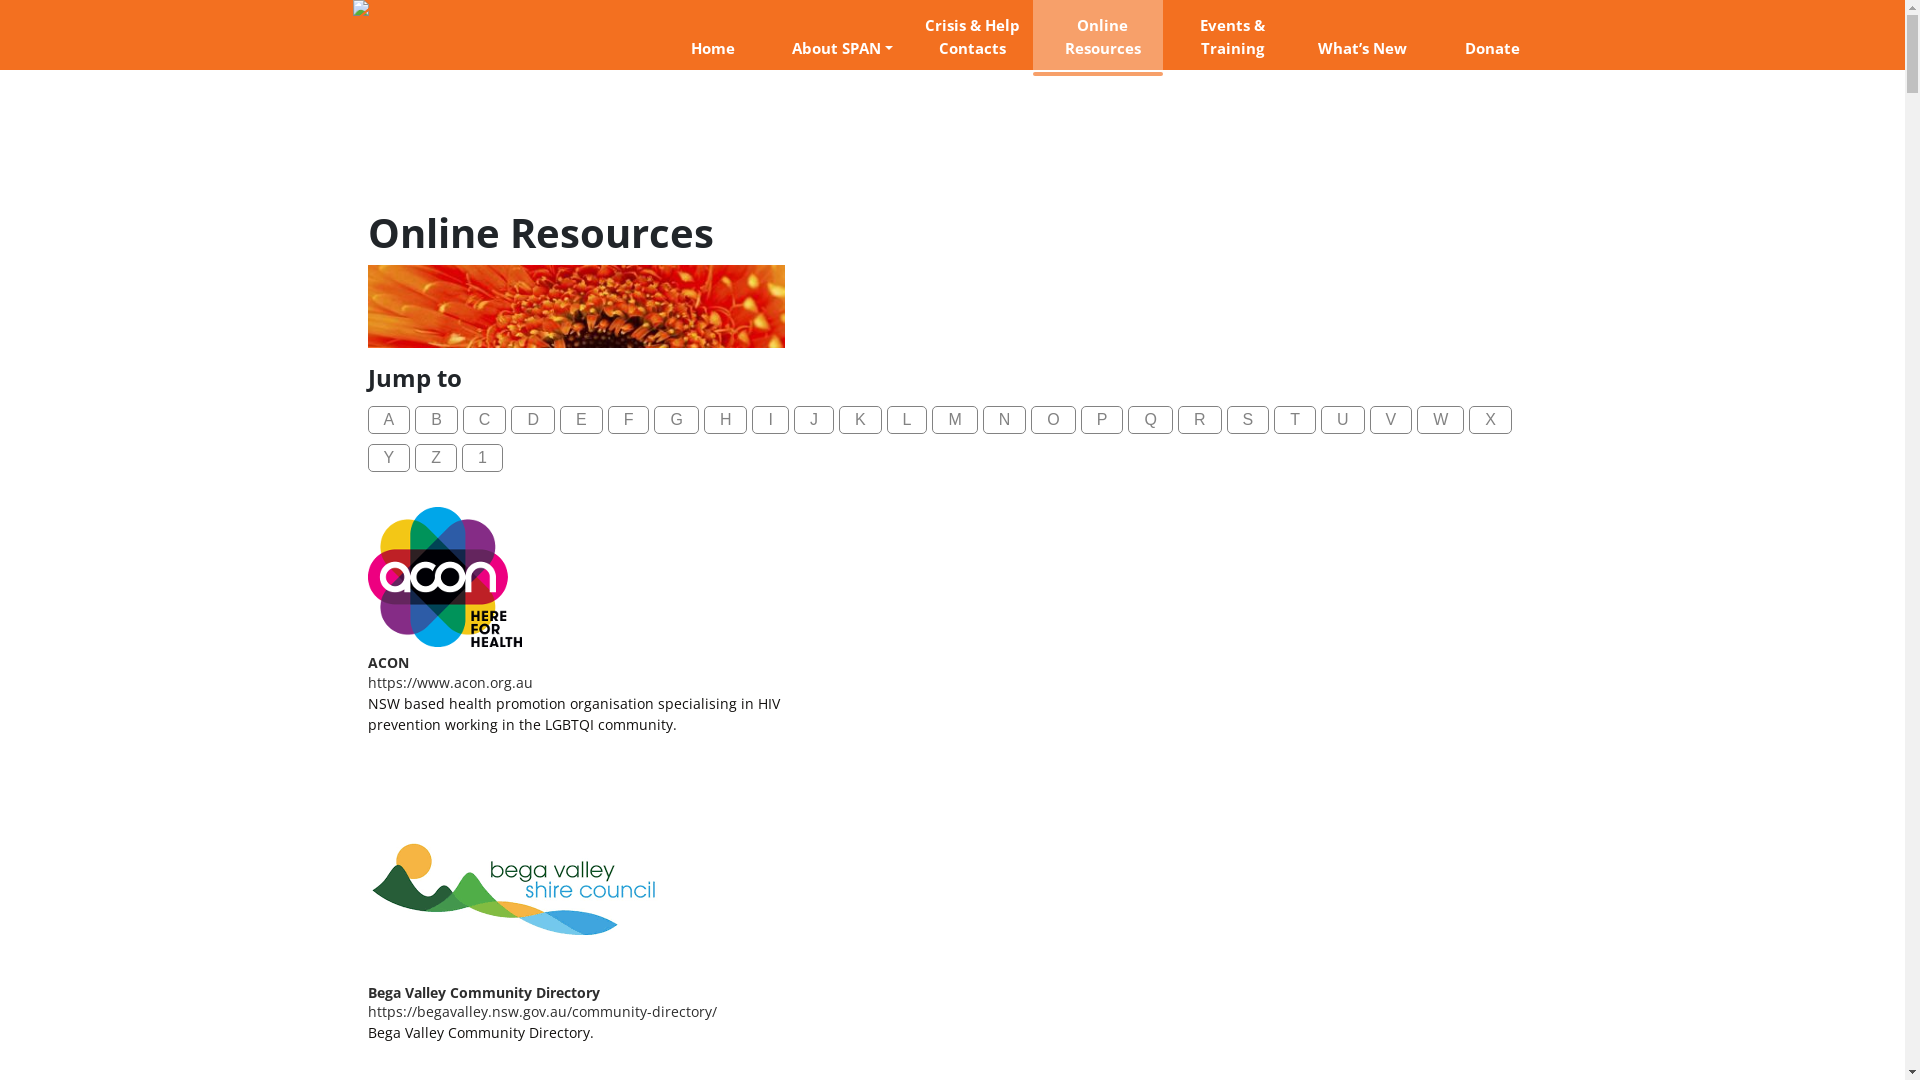 Image resolution: width=1920 pixels, height=1080 pixels. What do you see at coordinates (542, 1012) in the screenshot?
I see `https://begavalley.nsw.gov.au/community-directory/` at bounding box center [542, 1012].